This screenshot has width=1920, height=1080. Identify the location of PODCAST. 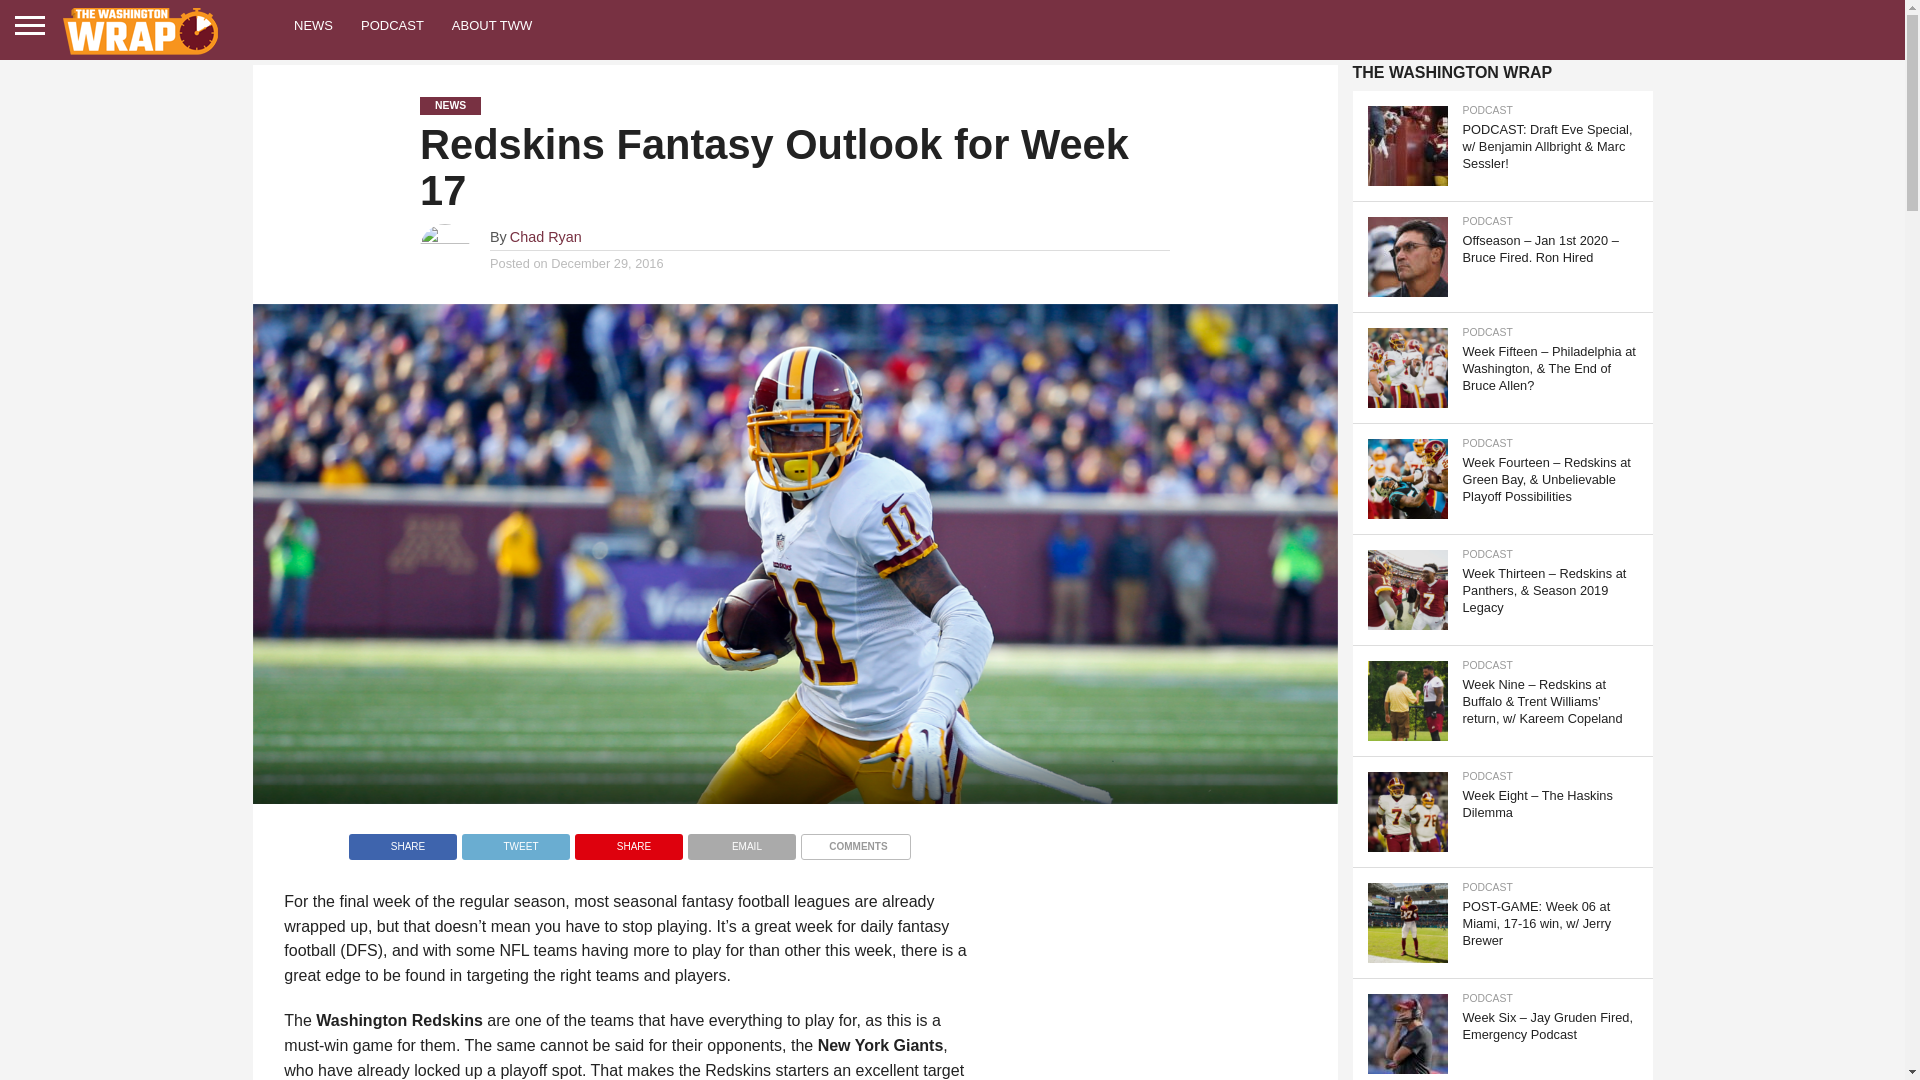
(392, 24).